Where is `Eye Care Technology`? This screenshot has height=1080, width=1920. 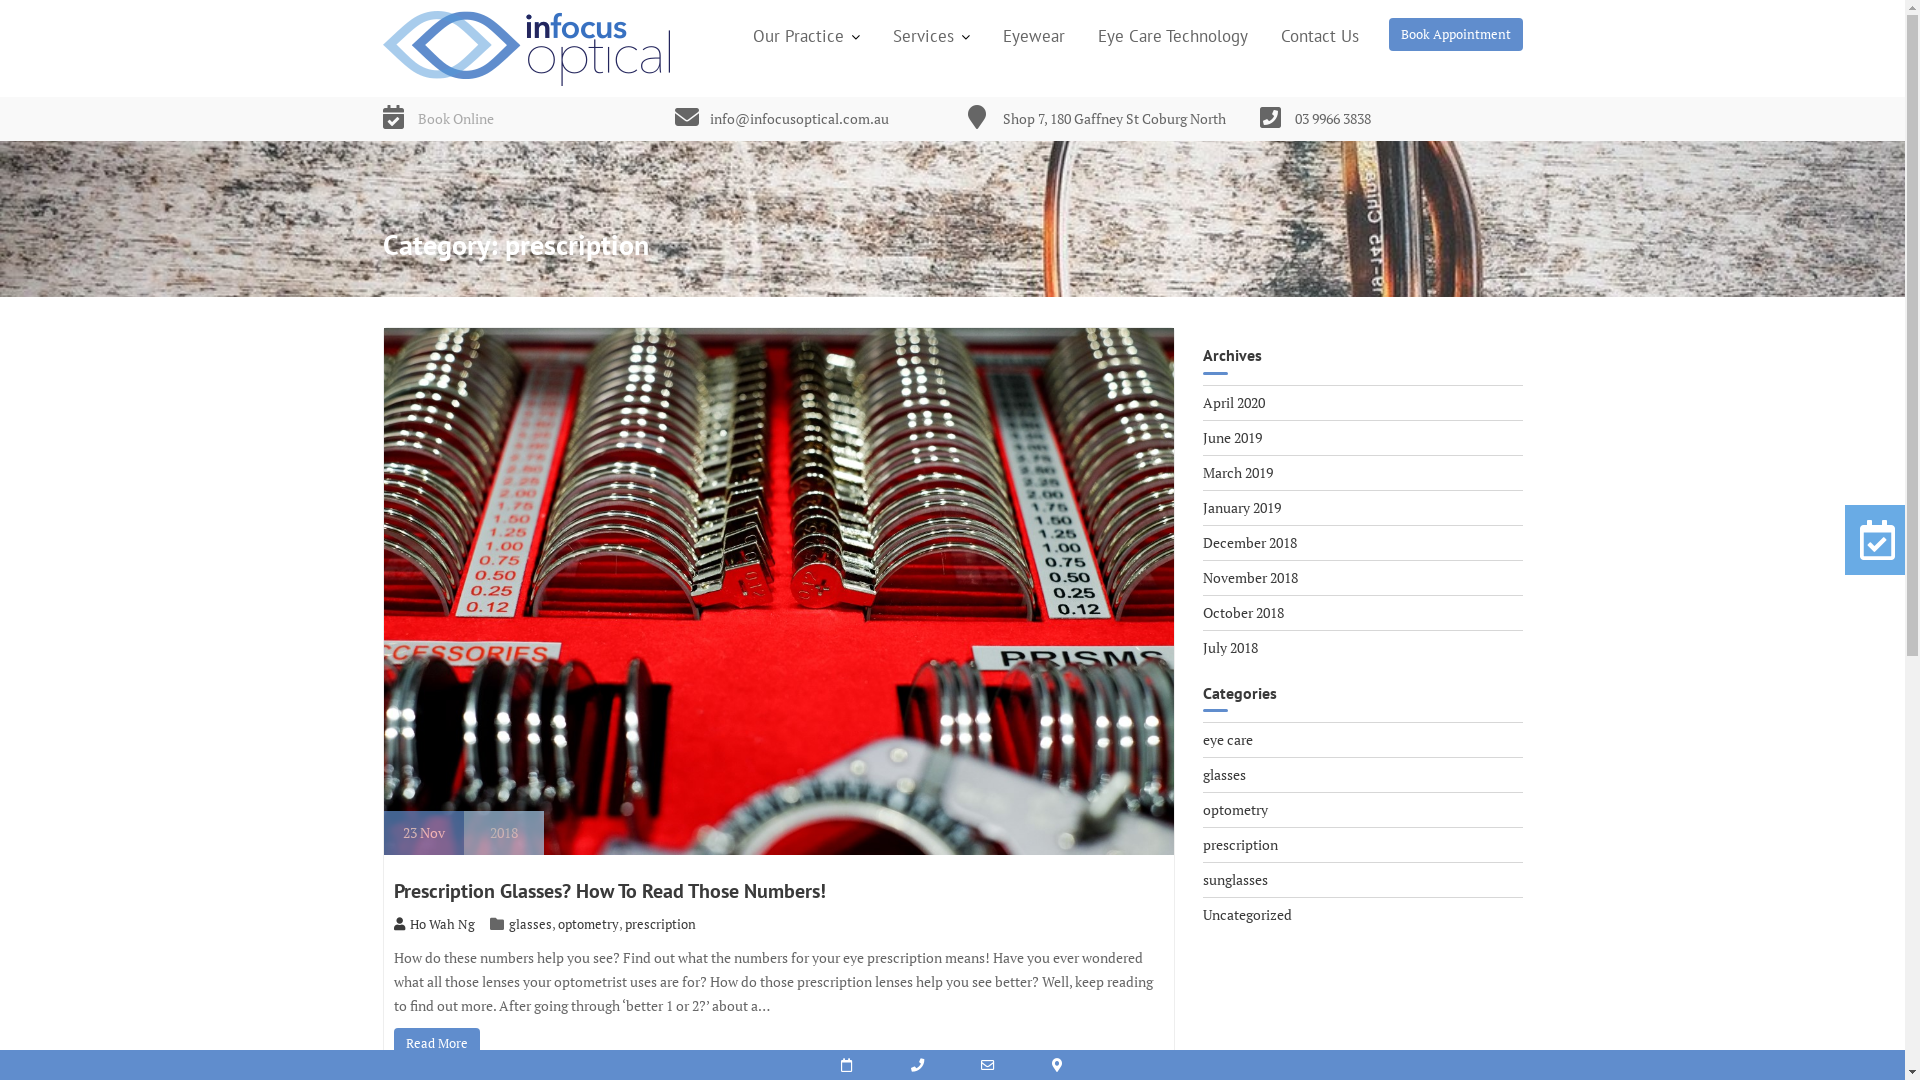
Eye Care Technology is located at coordinates (1172, 36).